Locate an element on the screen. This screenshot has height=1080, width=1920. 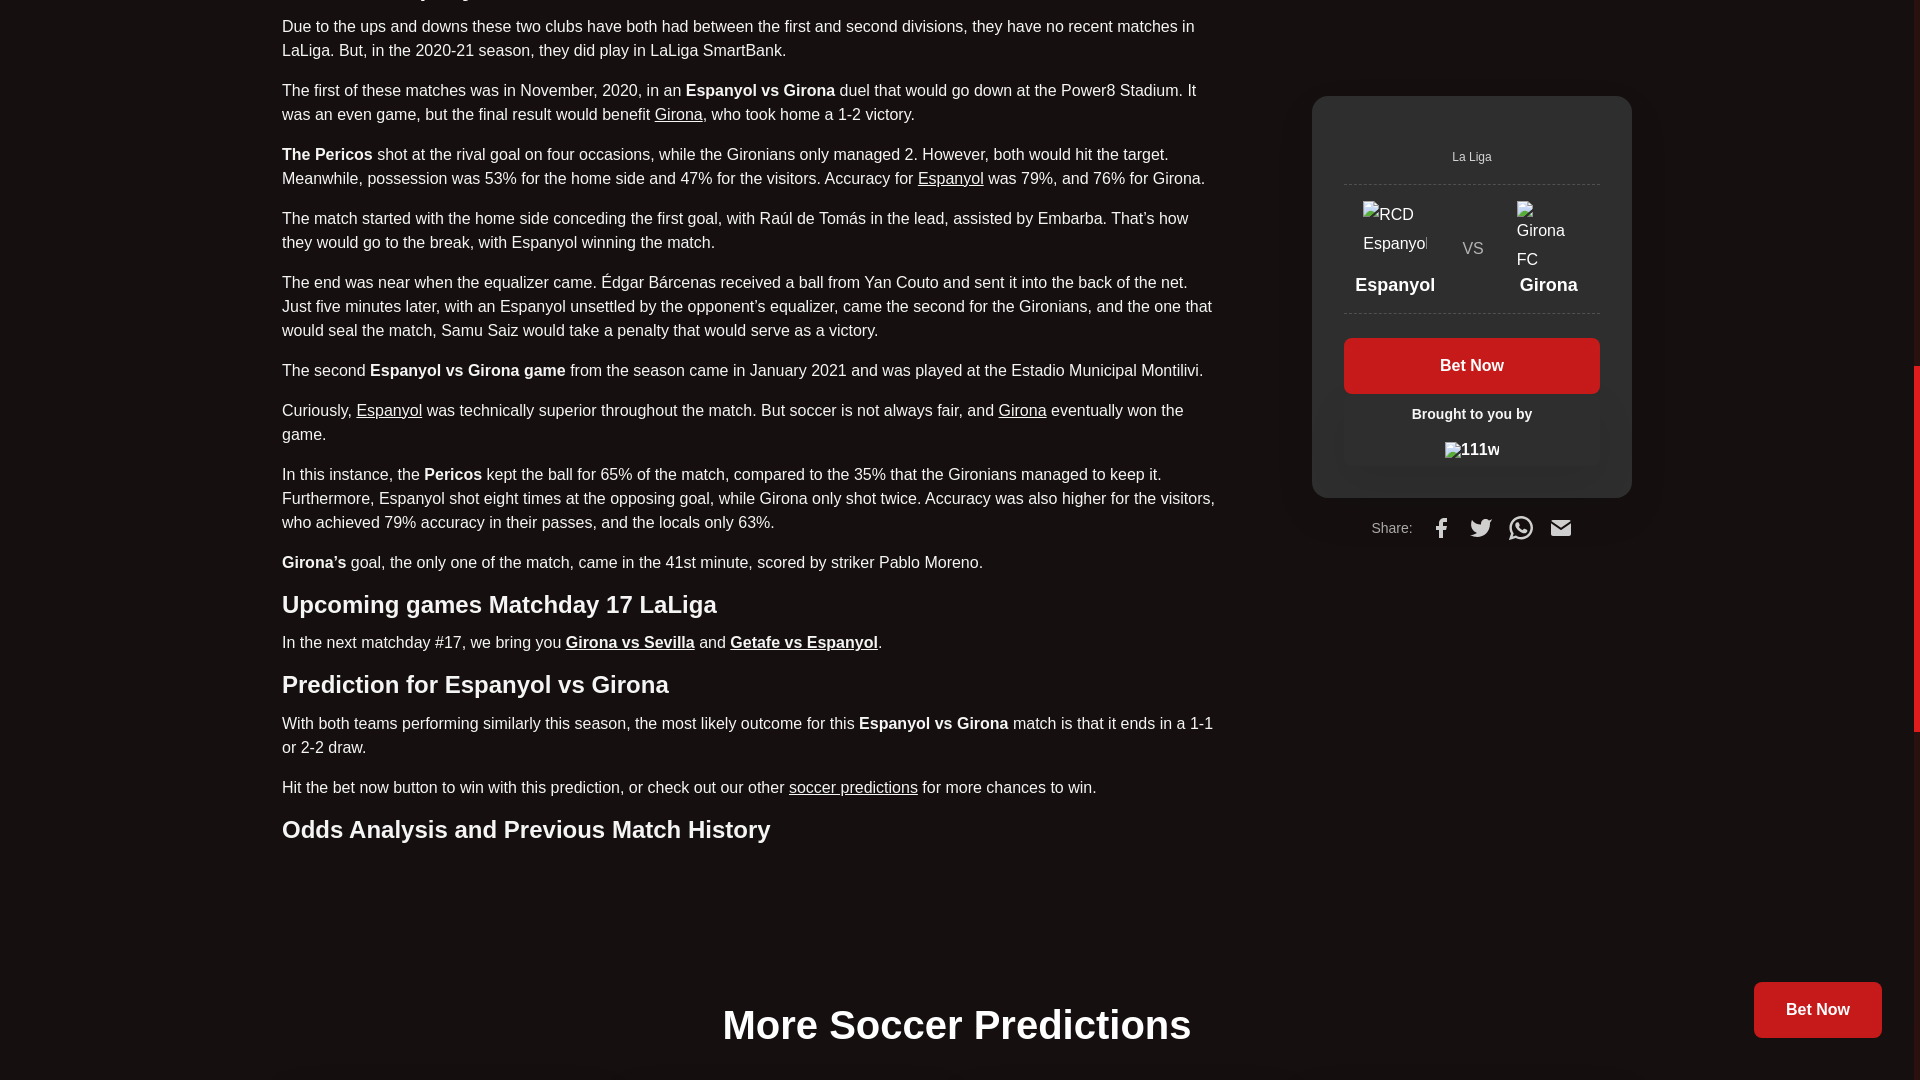
atletico vs espanyol LaLiga 22-23 Predictions is located at coordinates (388, 410).